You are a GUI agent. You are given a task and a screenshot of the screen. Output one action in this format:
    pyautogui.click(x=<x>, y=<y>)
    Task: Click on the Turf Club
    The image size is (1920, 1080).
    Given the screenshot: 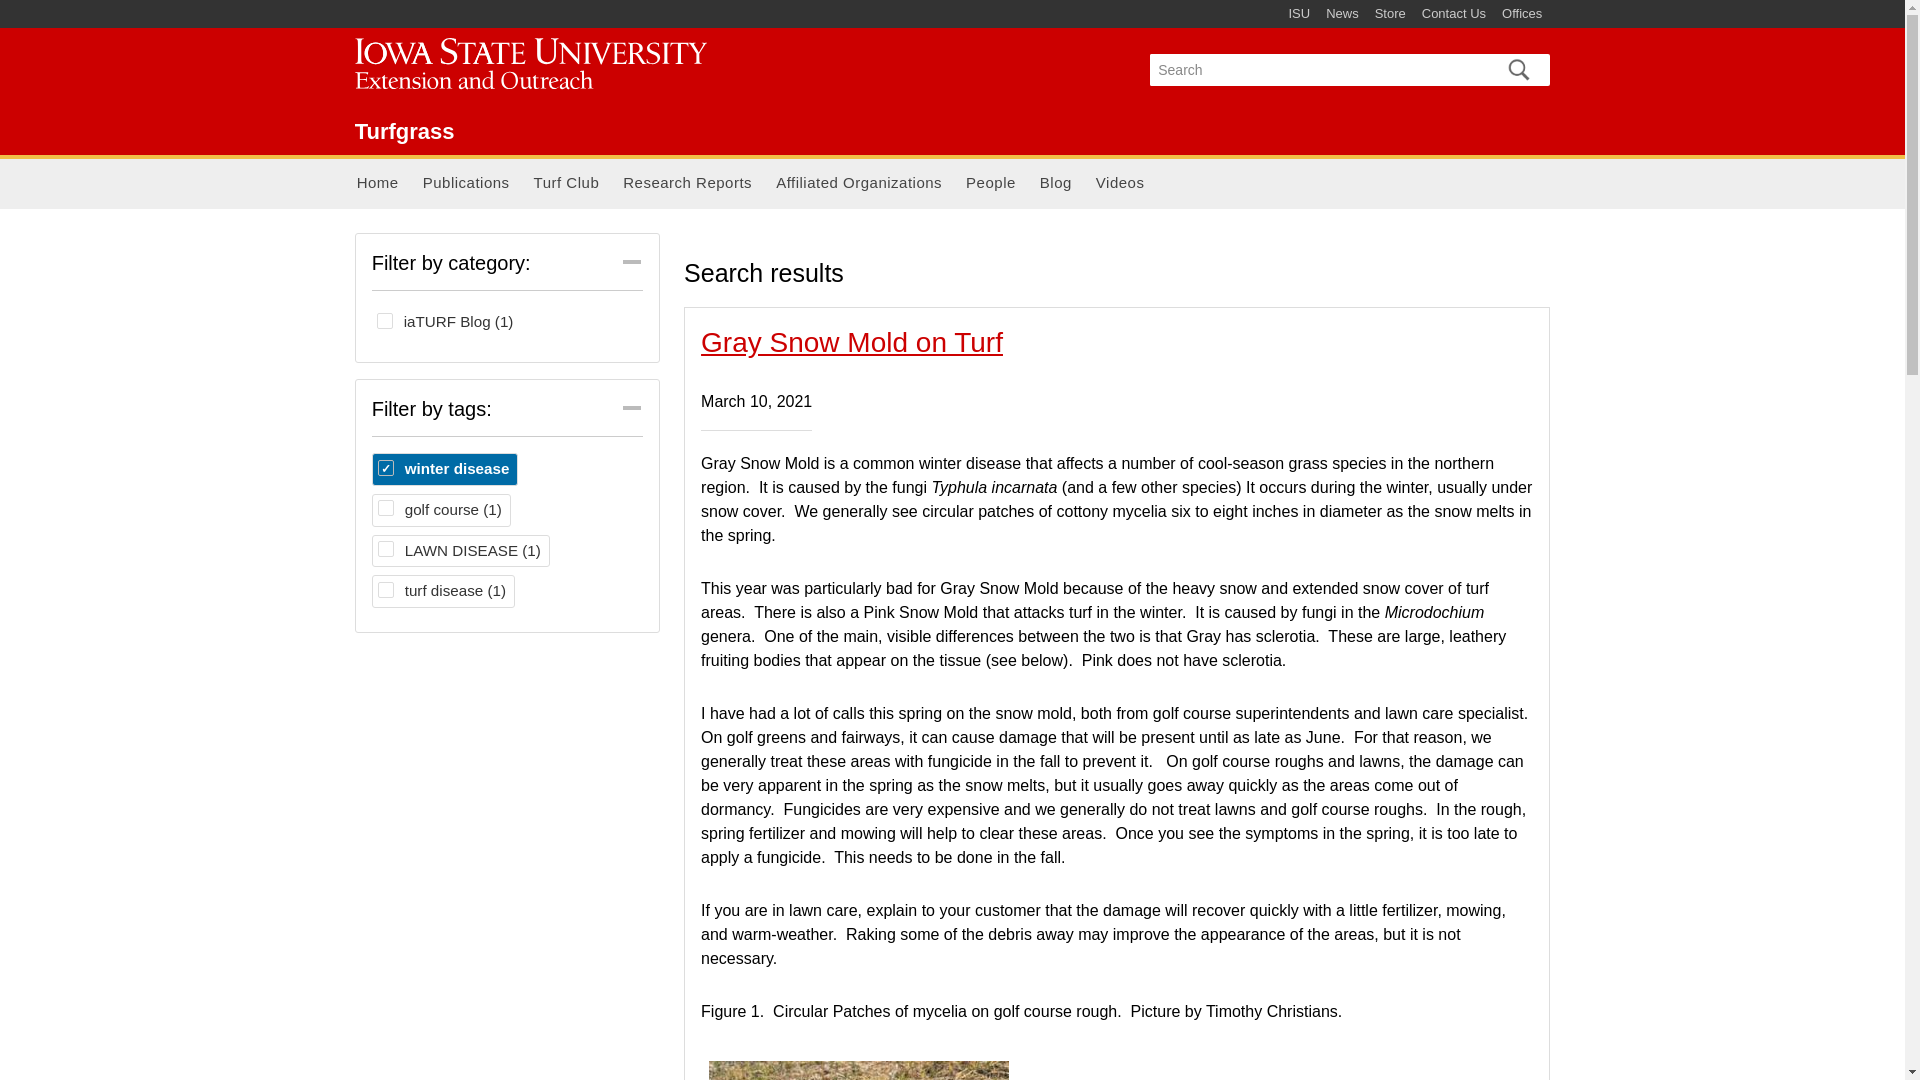 What is the action you would take?
    pyautogui.click(x=567, y=184)
    